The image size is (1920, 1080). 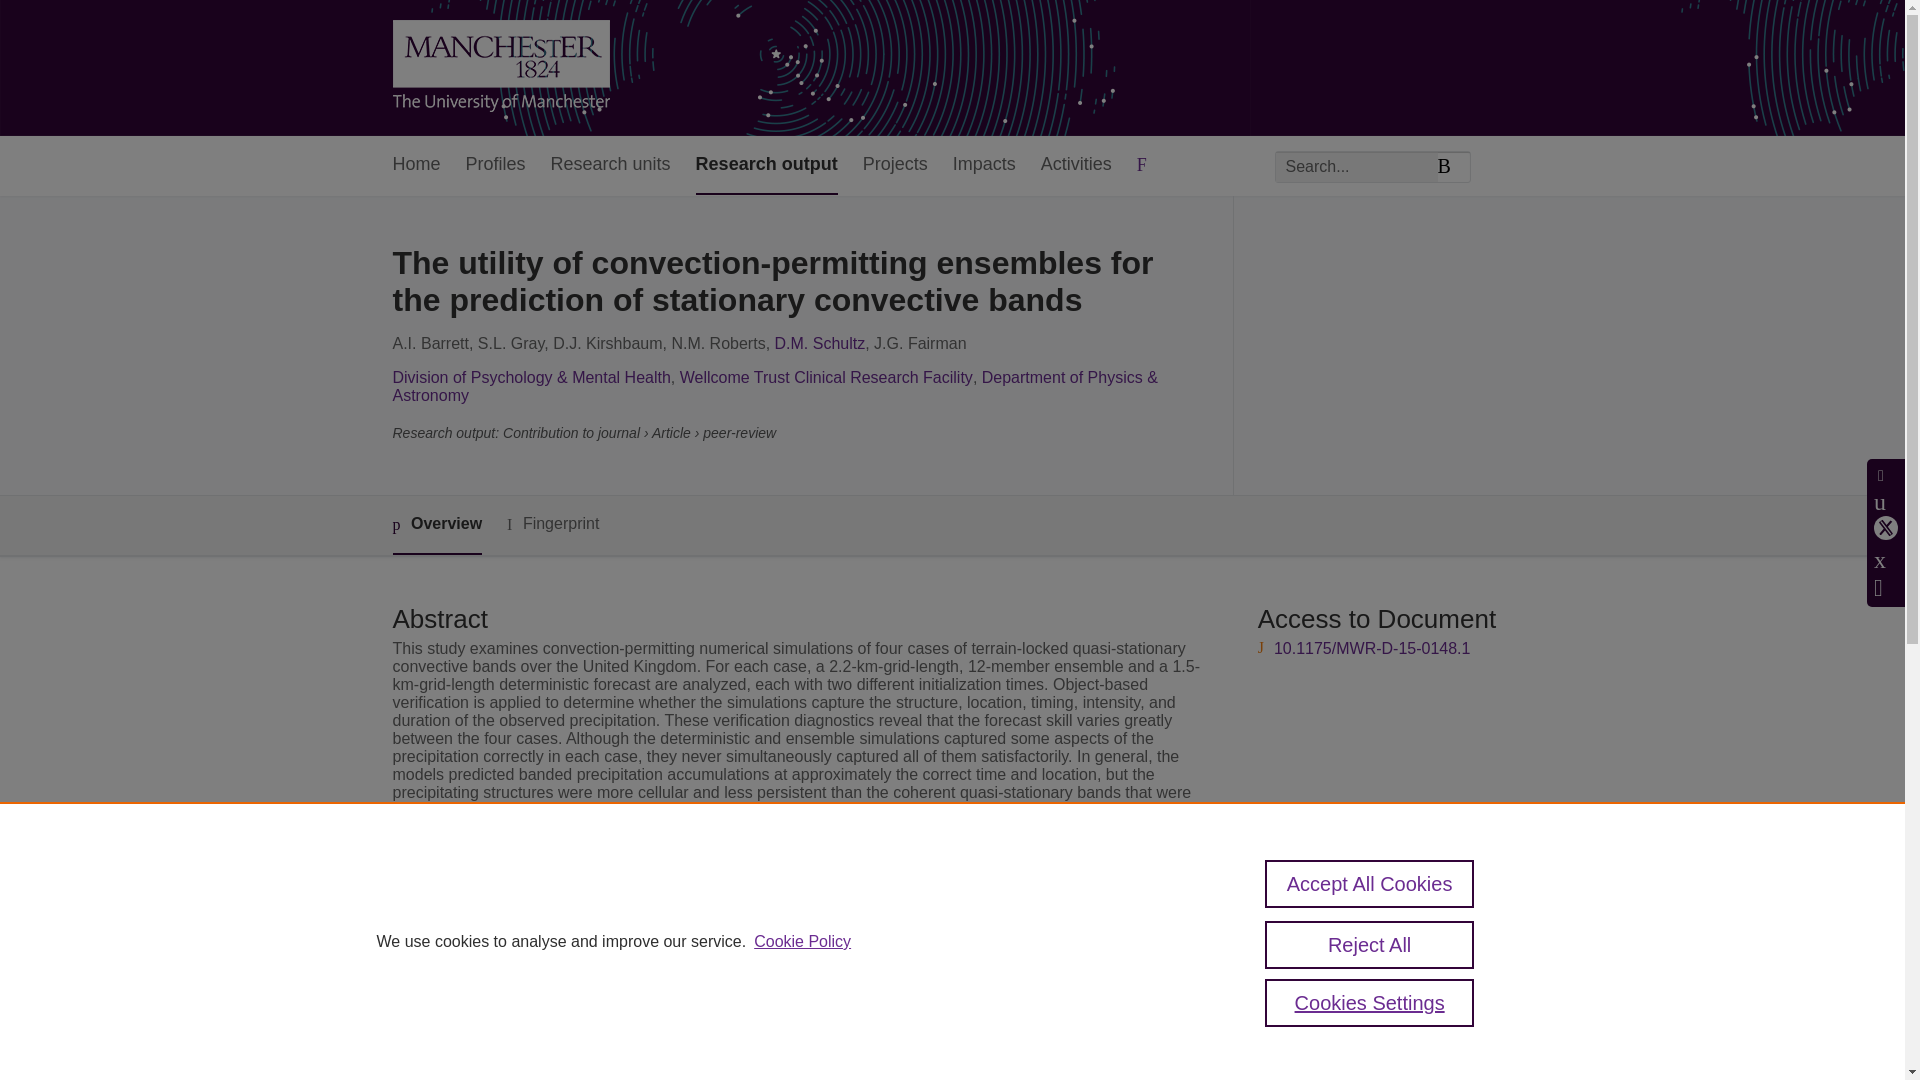 What do you see at coordinates (984, 166) in the screenshot?
I see `Impacts` at bounding box center [984, 166].